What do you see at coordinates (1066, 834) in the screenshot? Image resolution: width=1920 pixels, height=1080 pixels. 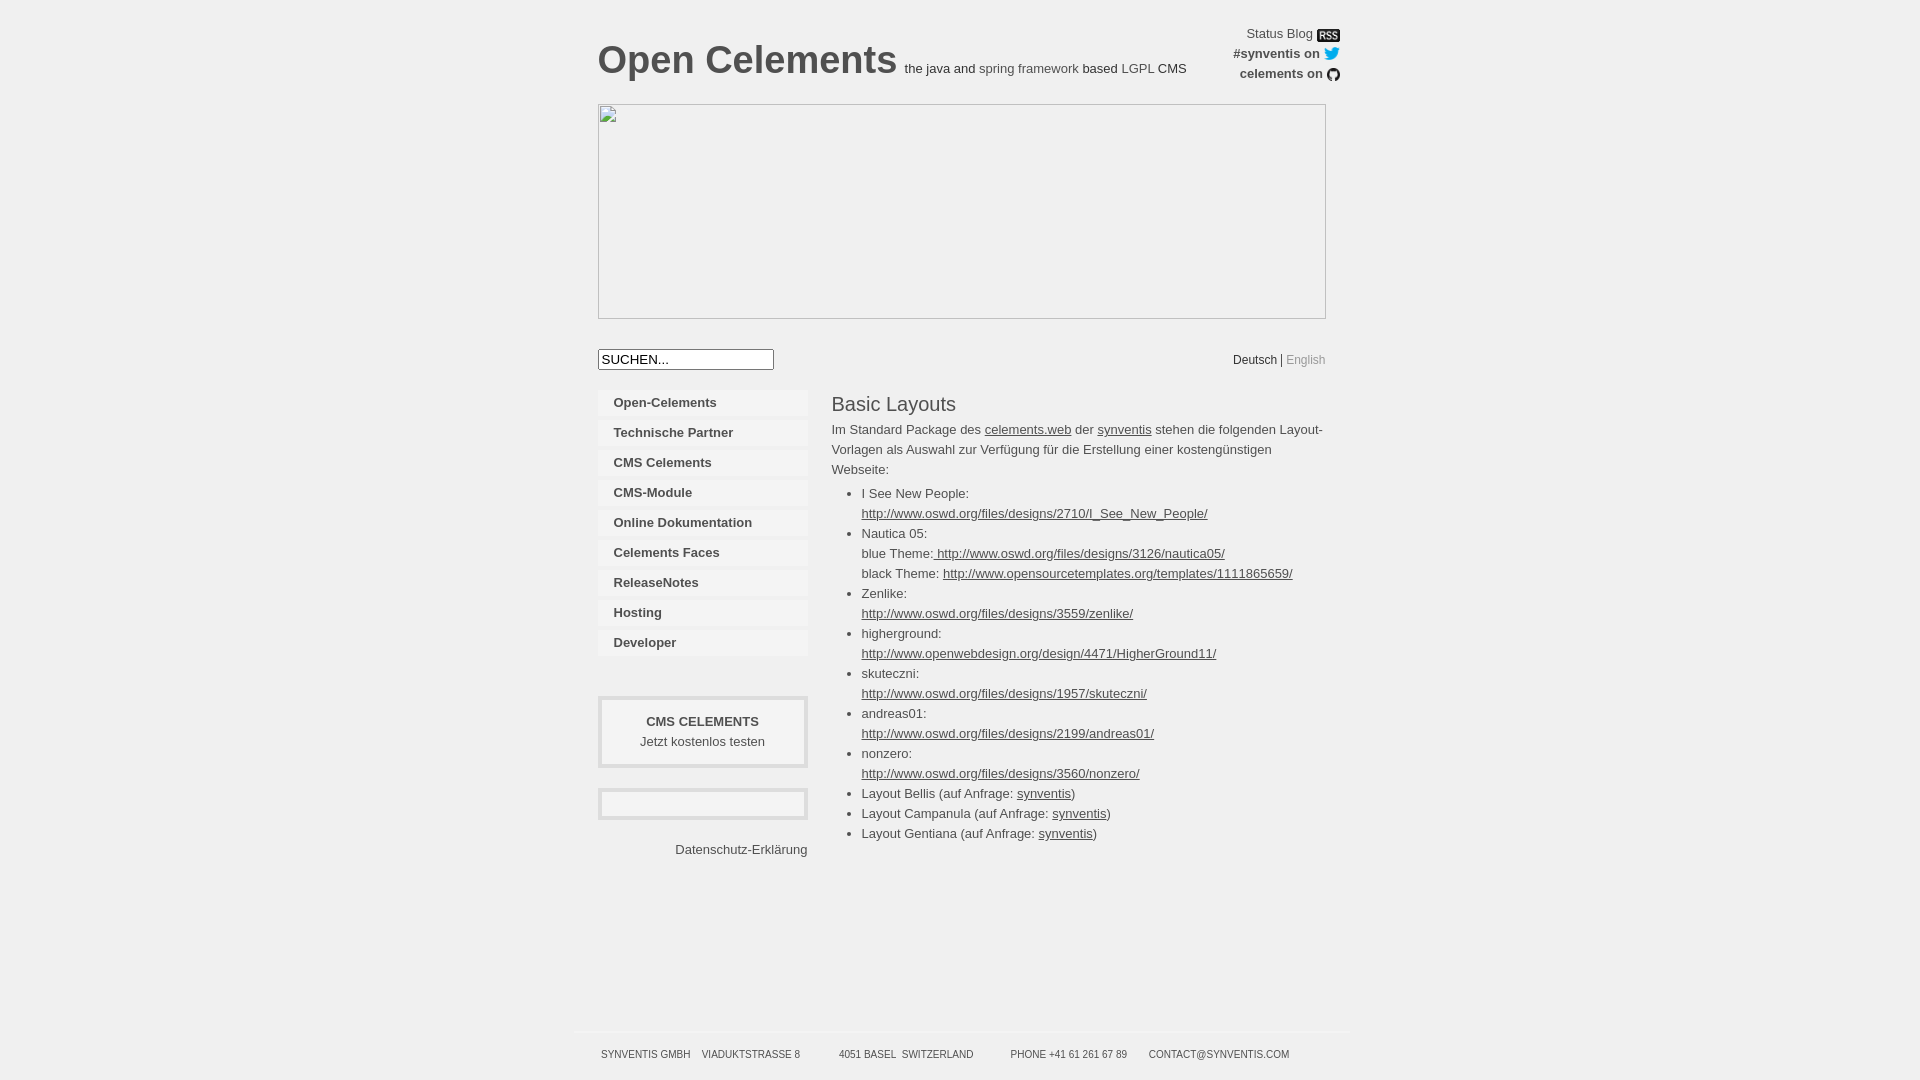 I see `synventis` at bounding box center [1066, 834].